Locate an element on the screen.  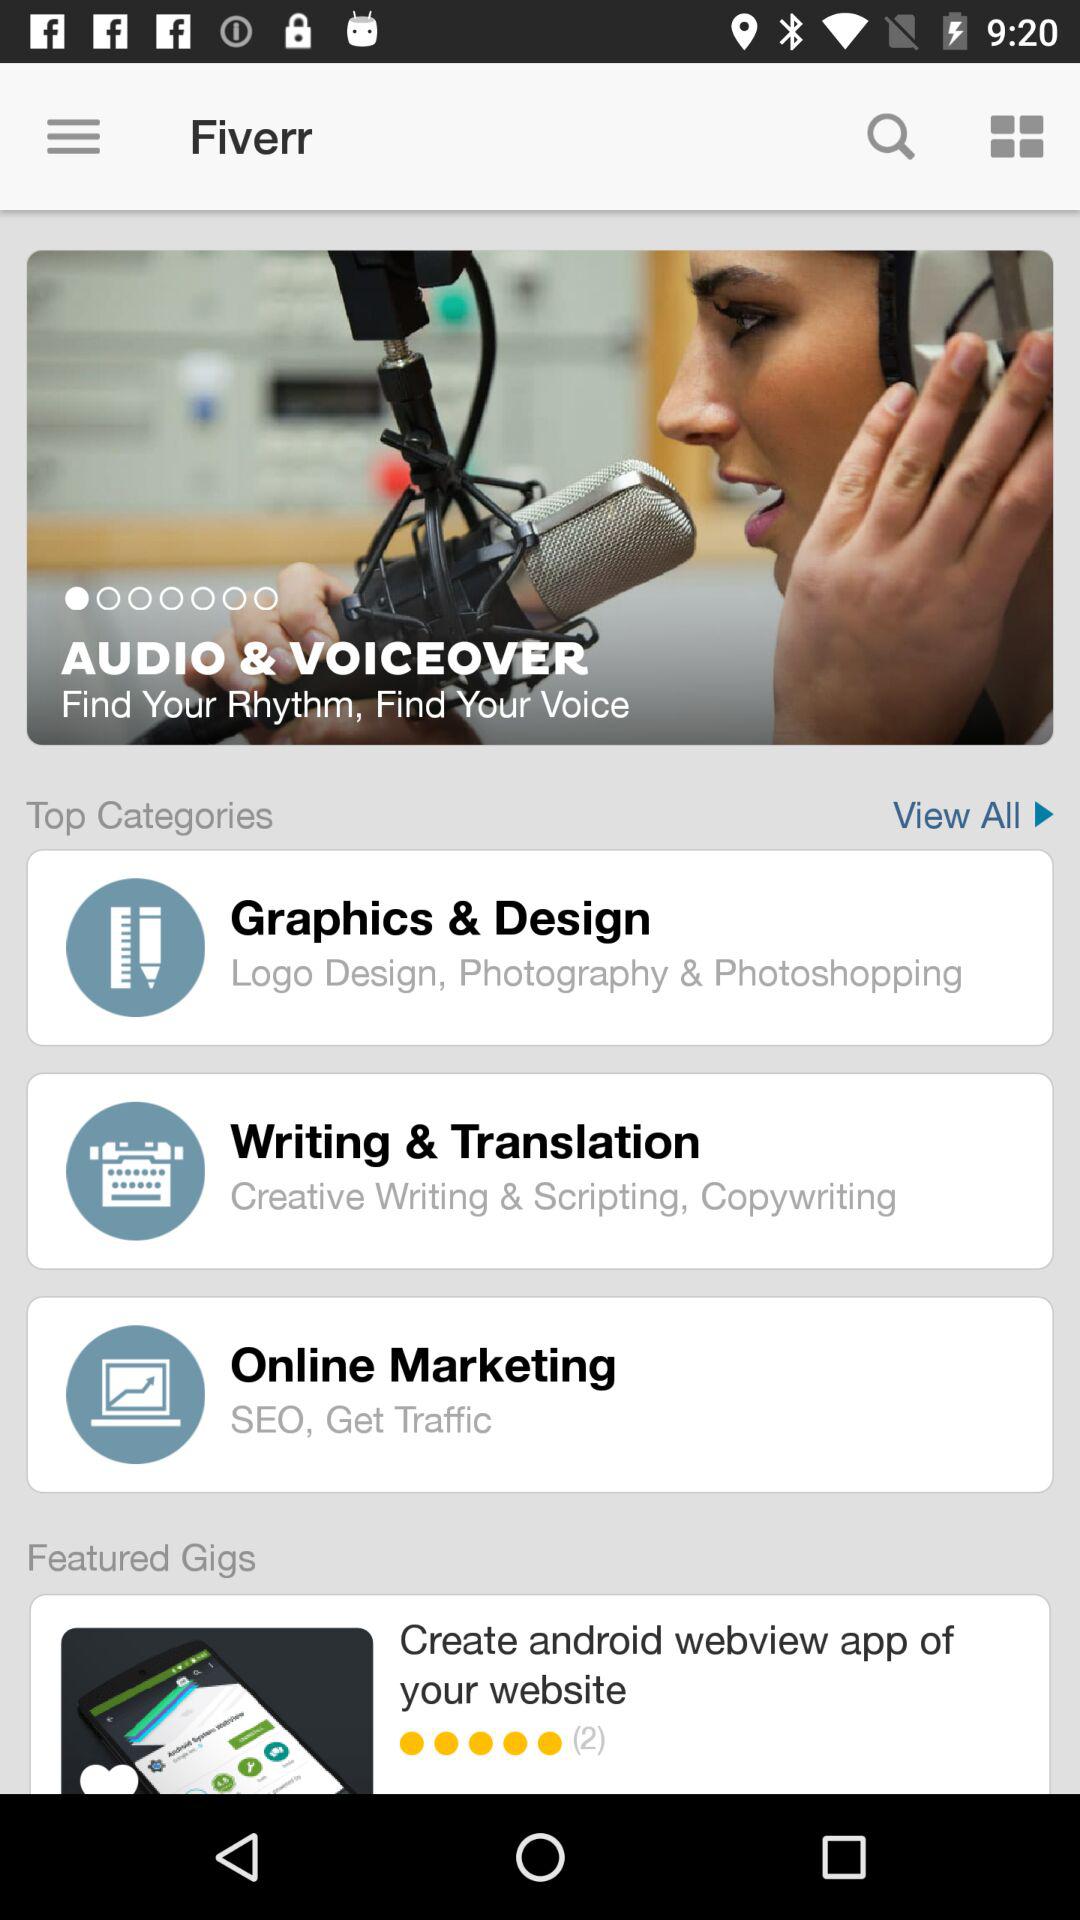
select icon to the left of the create android webview item is located at coordinates (216, 1710).